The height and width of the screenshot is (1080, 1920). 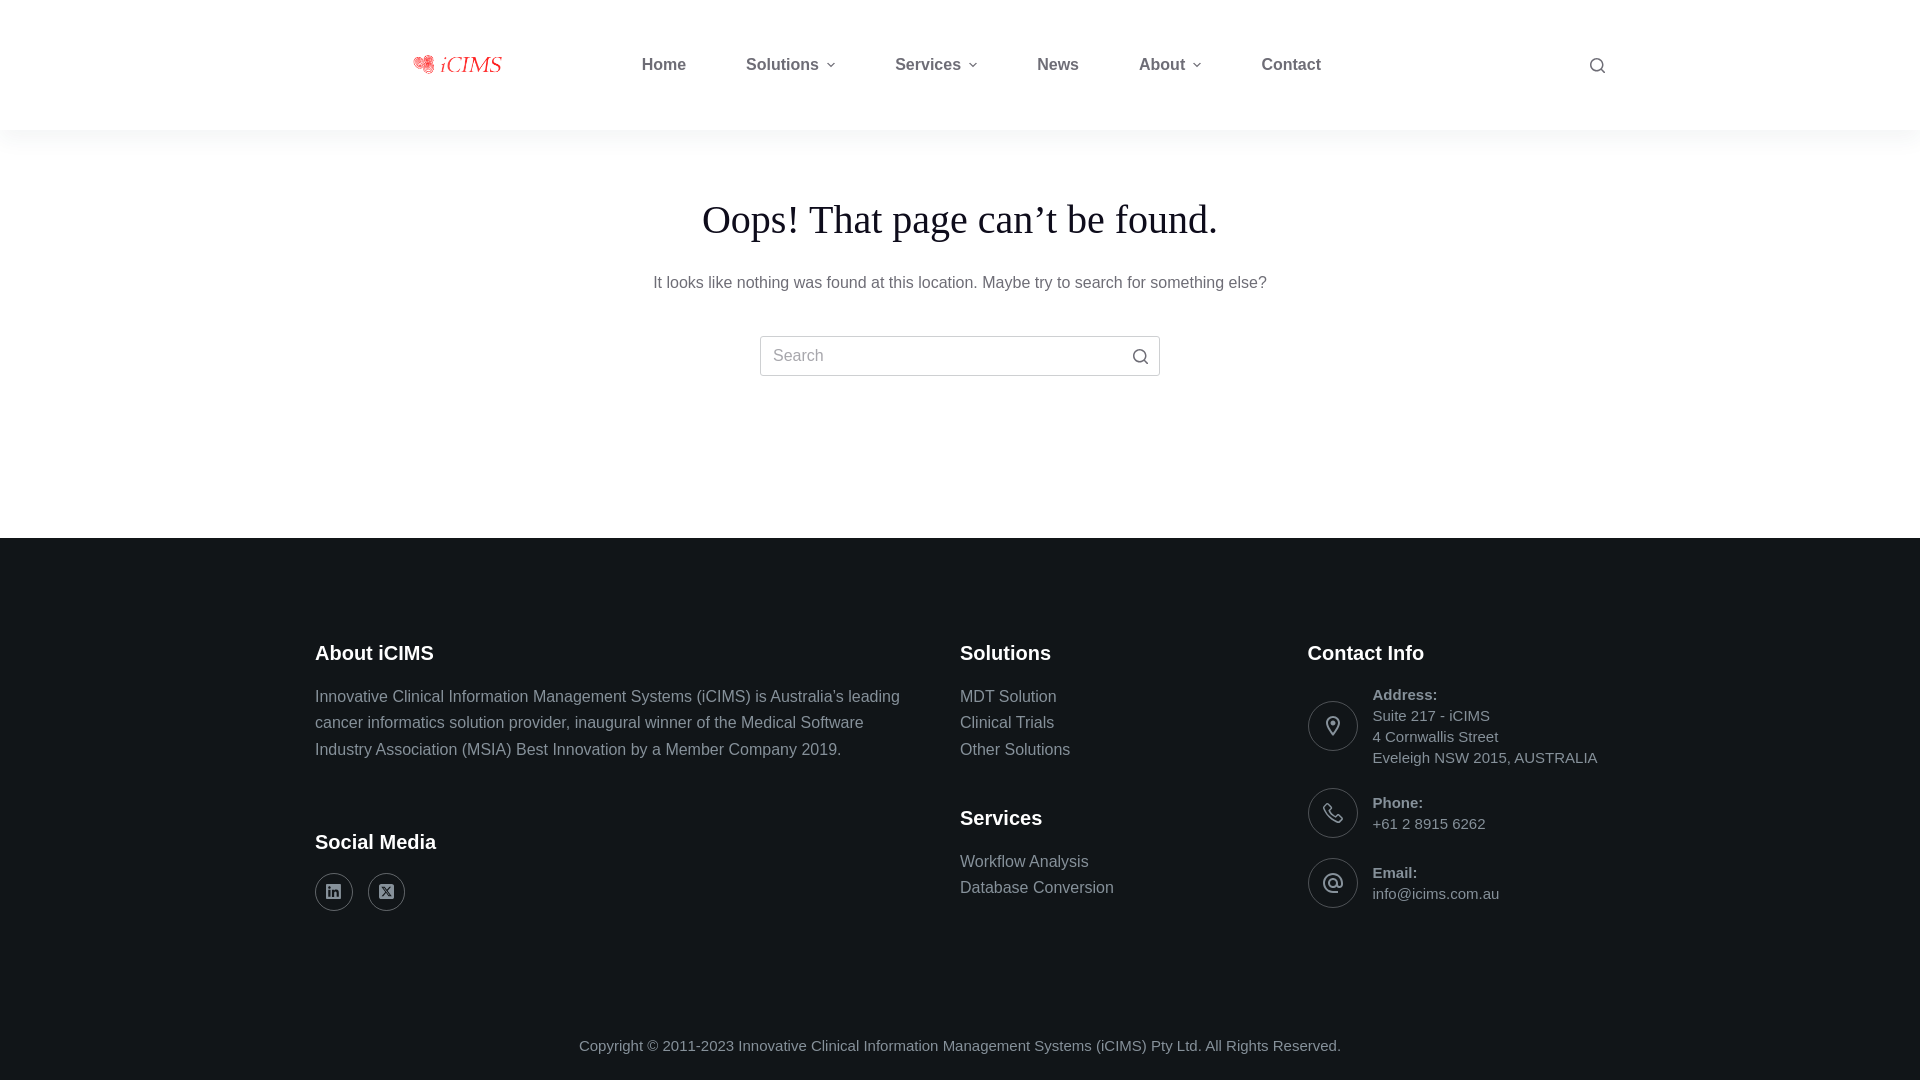 I want to click on Clinical Trials, so click(x=1007, y=722).